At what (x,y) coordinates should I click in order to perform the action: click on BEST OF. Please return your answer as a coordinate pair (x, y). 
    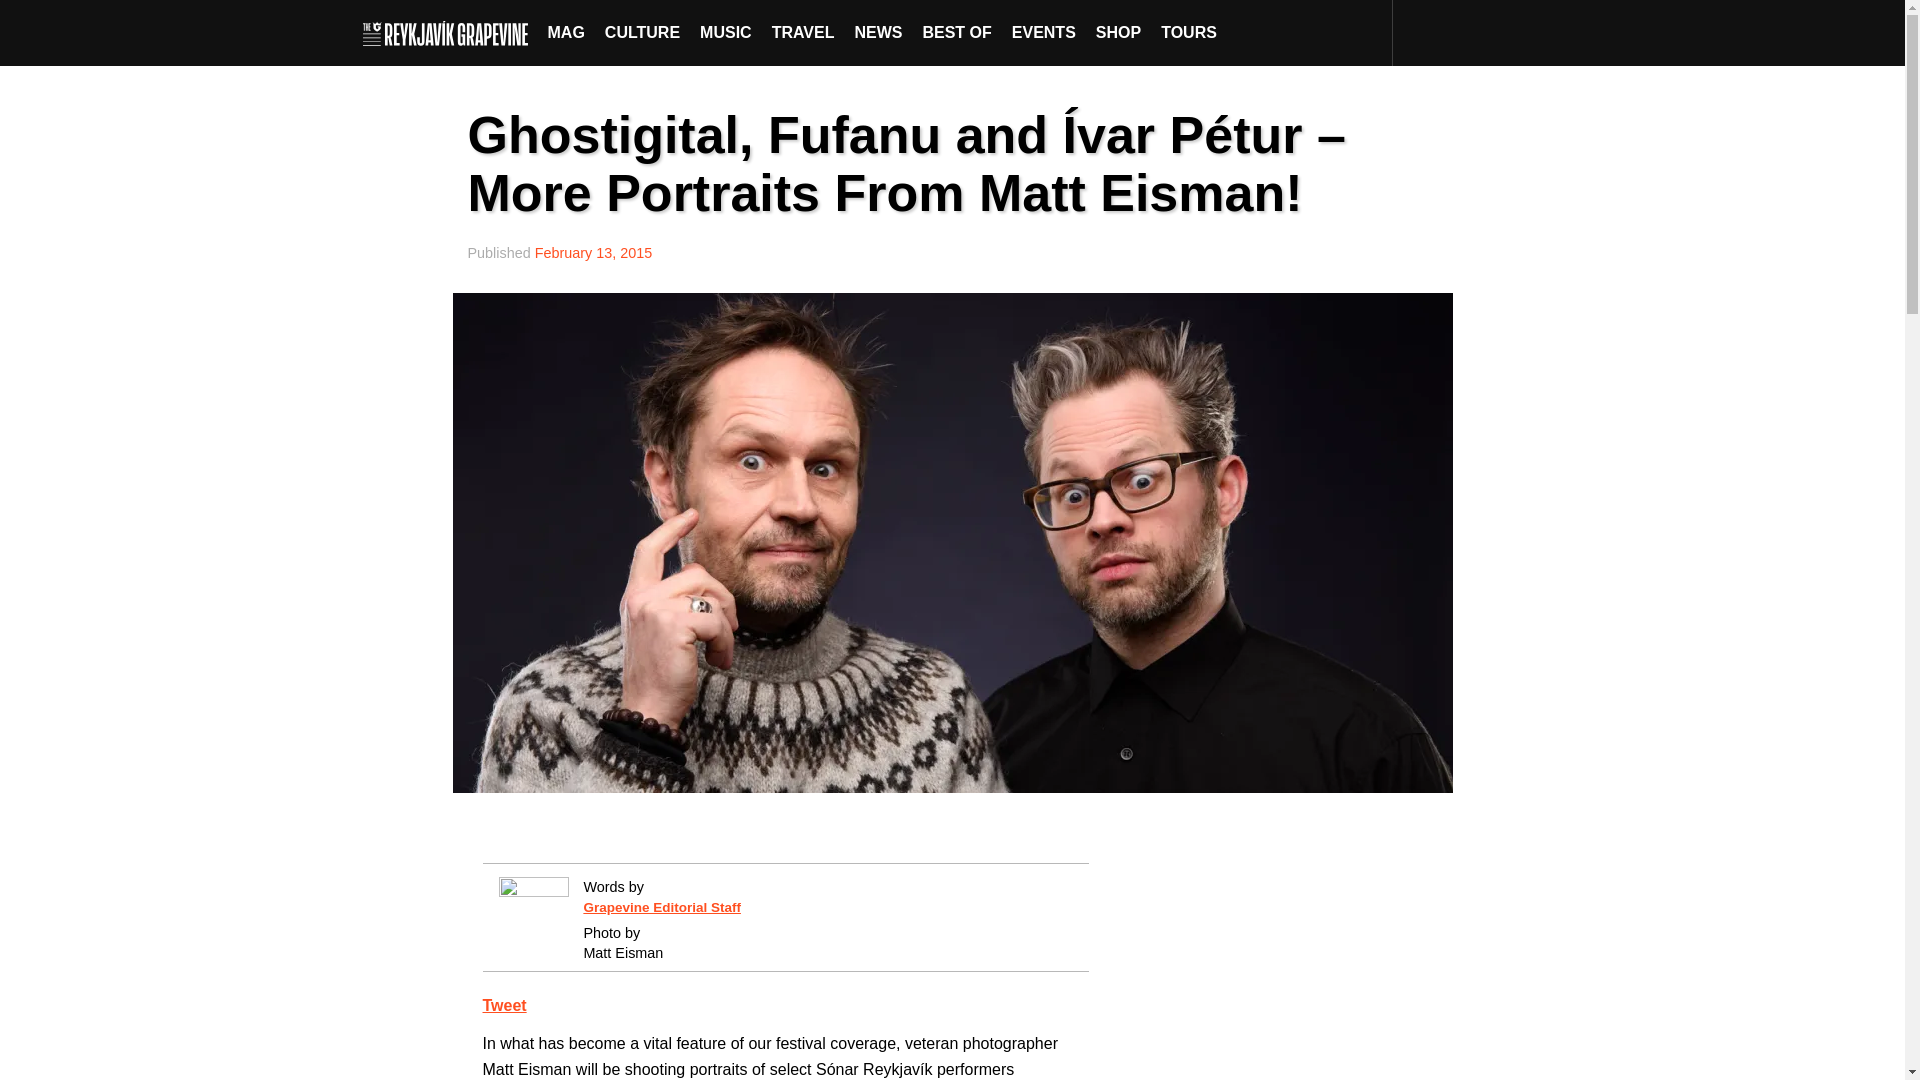
    Looking at the image, I should click on (956, 32).